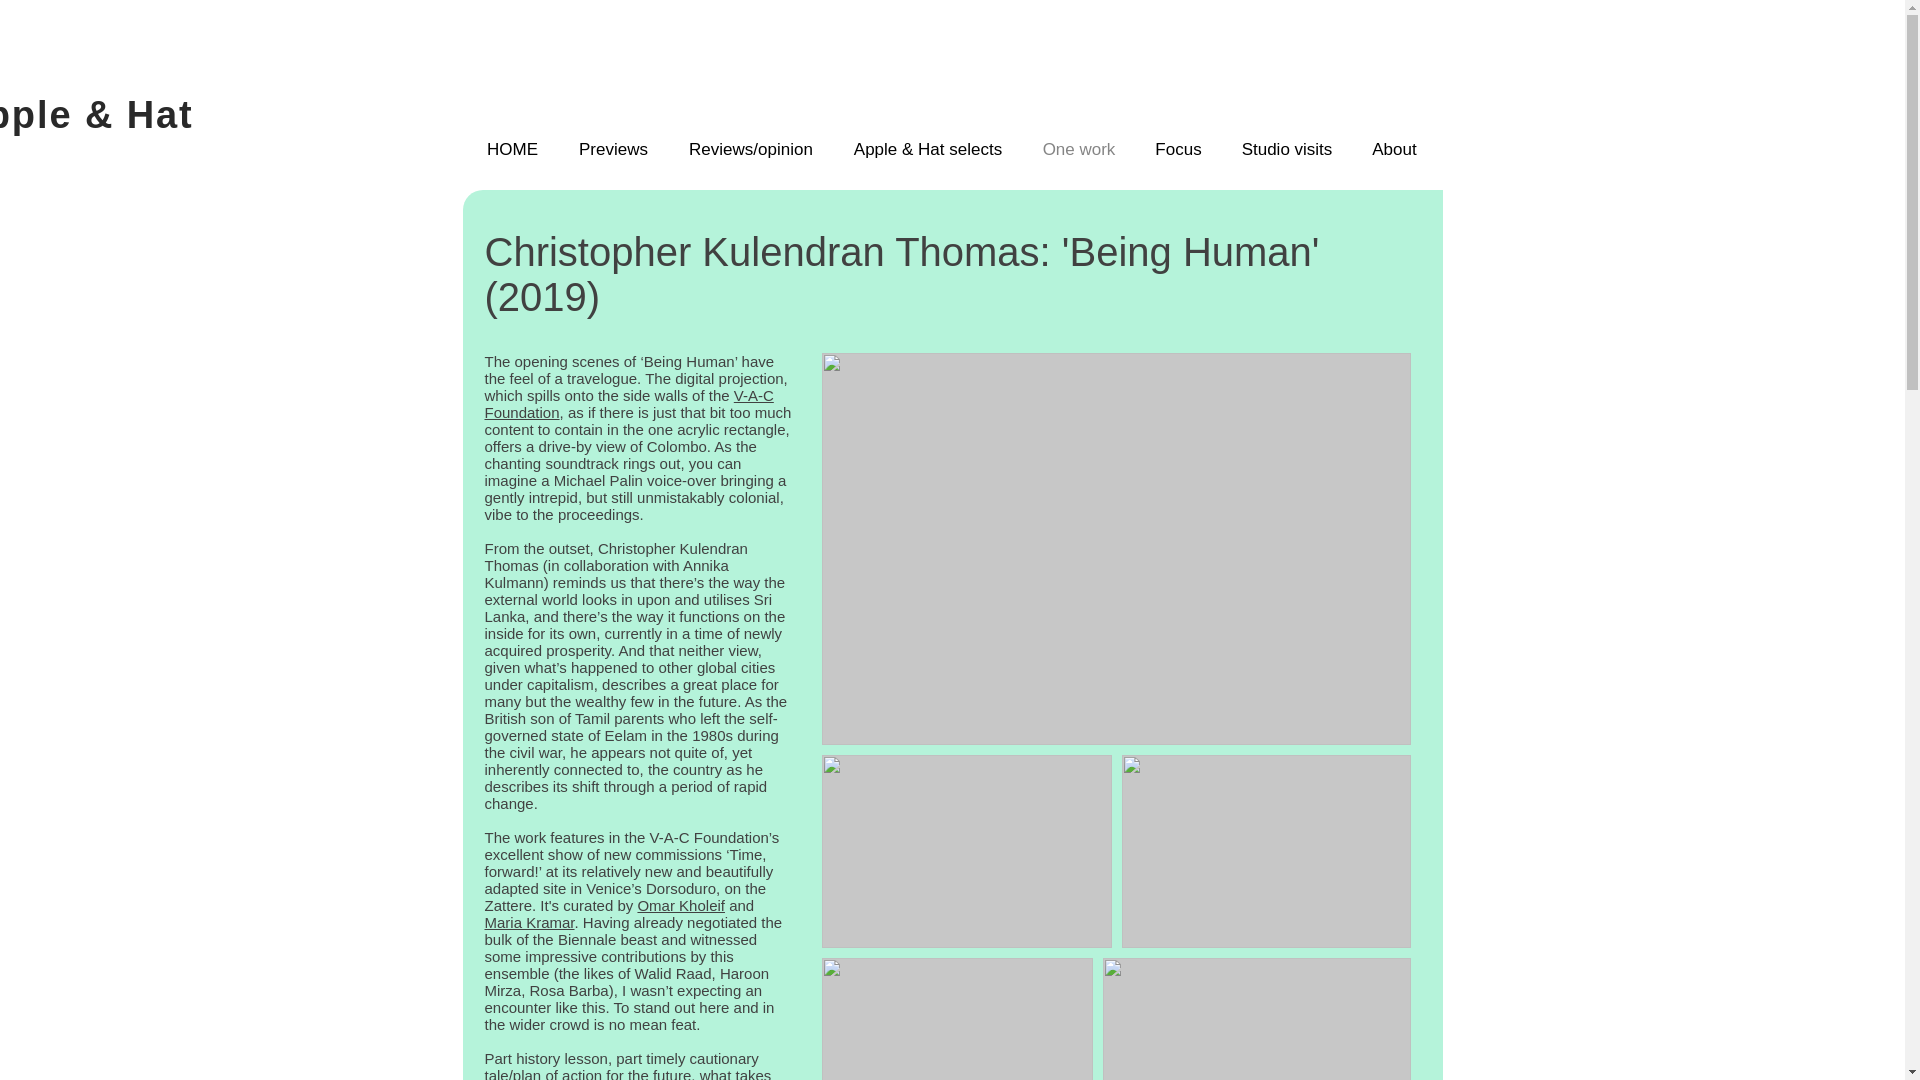  I want to click on Focus, so click(1178, 150).